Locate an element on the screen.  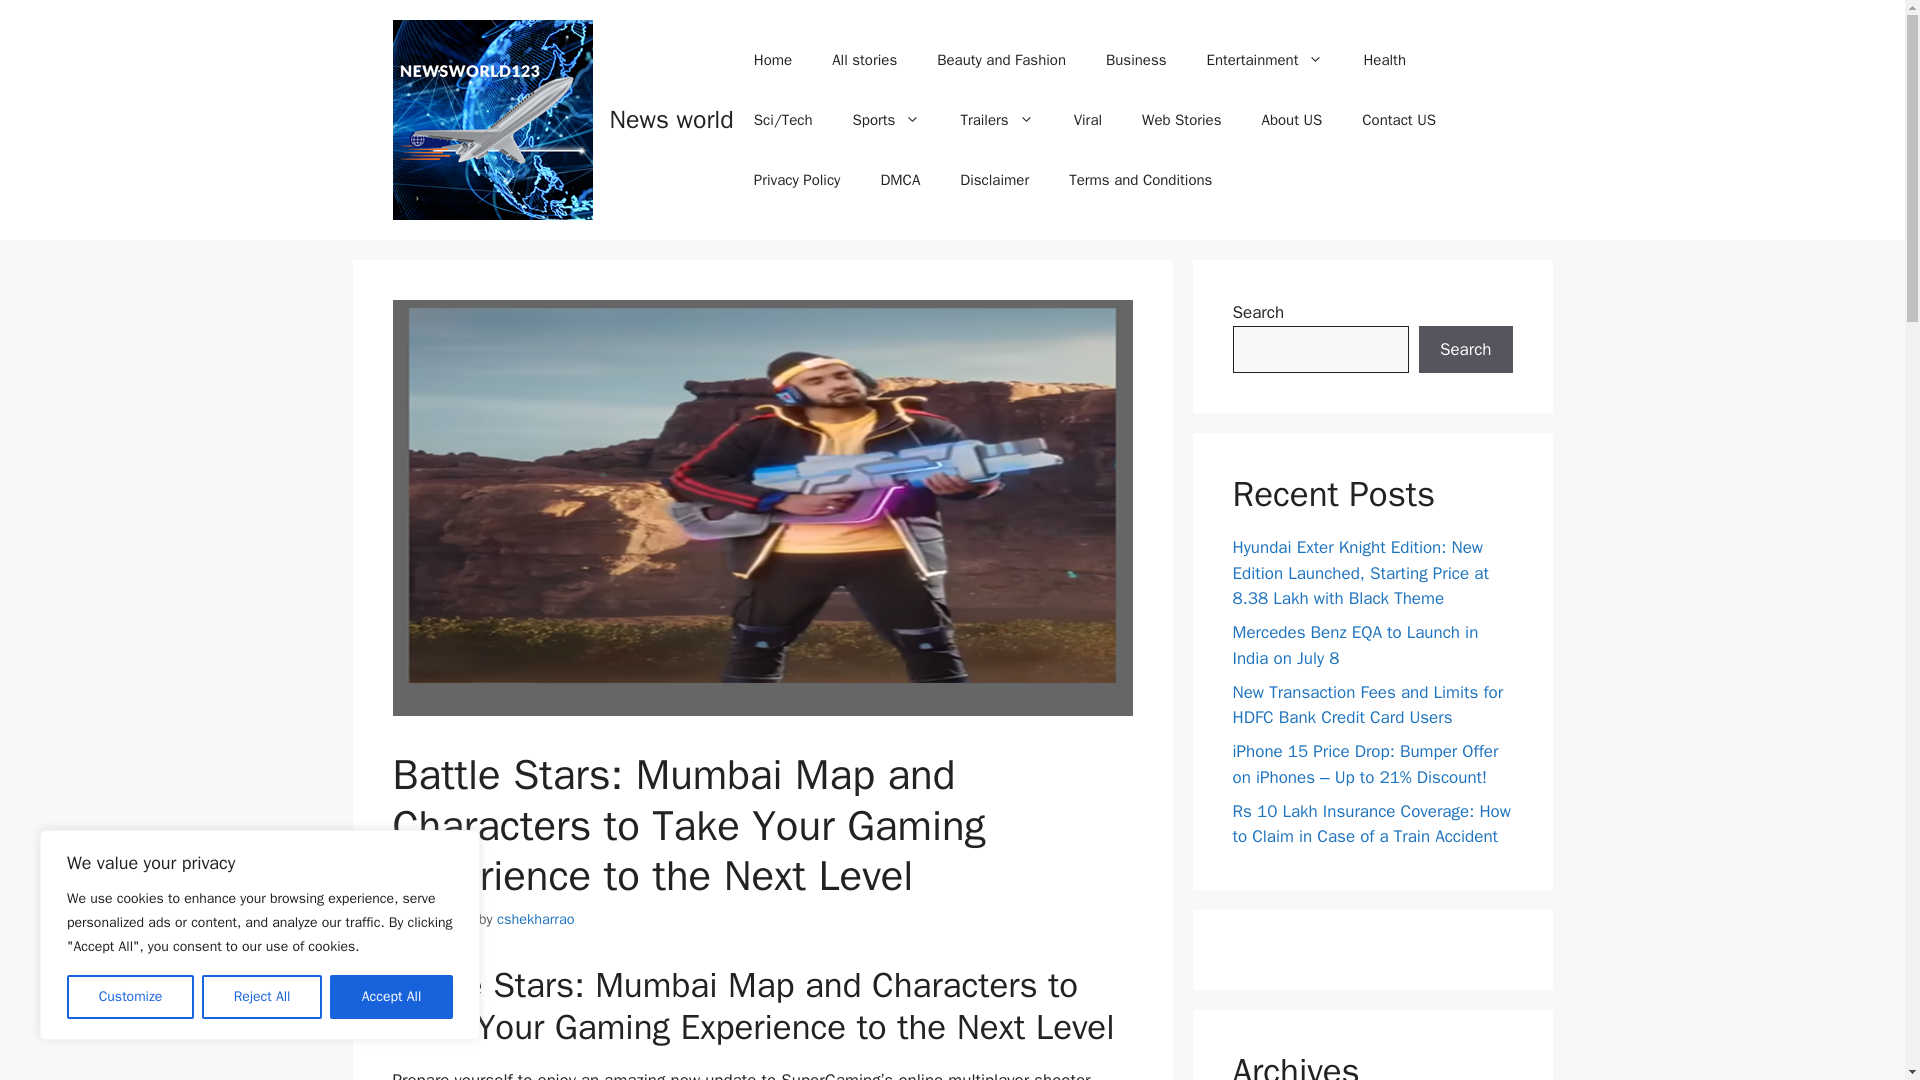
View all posts by cshekharrao is located at coordinates (536, 918).